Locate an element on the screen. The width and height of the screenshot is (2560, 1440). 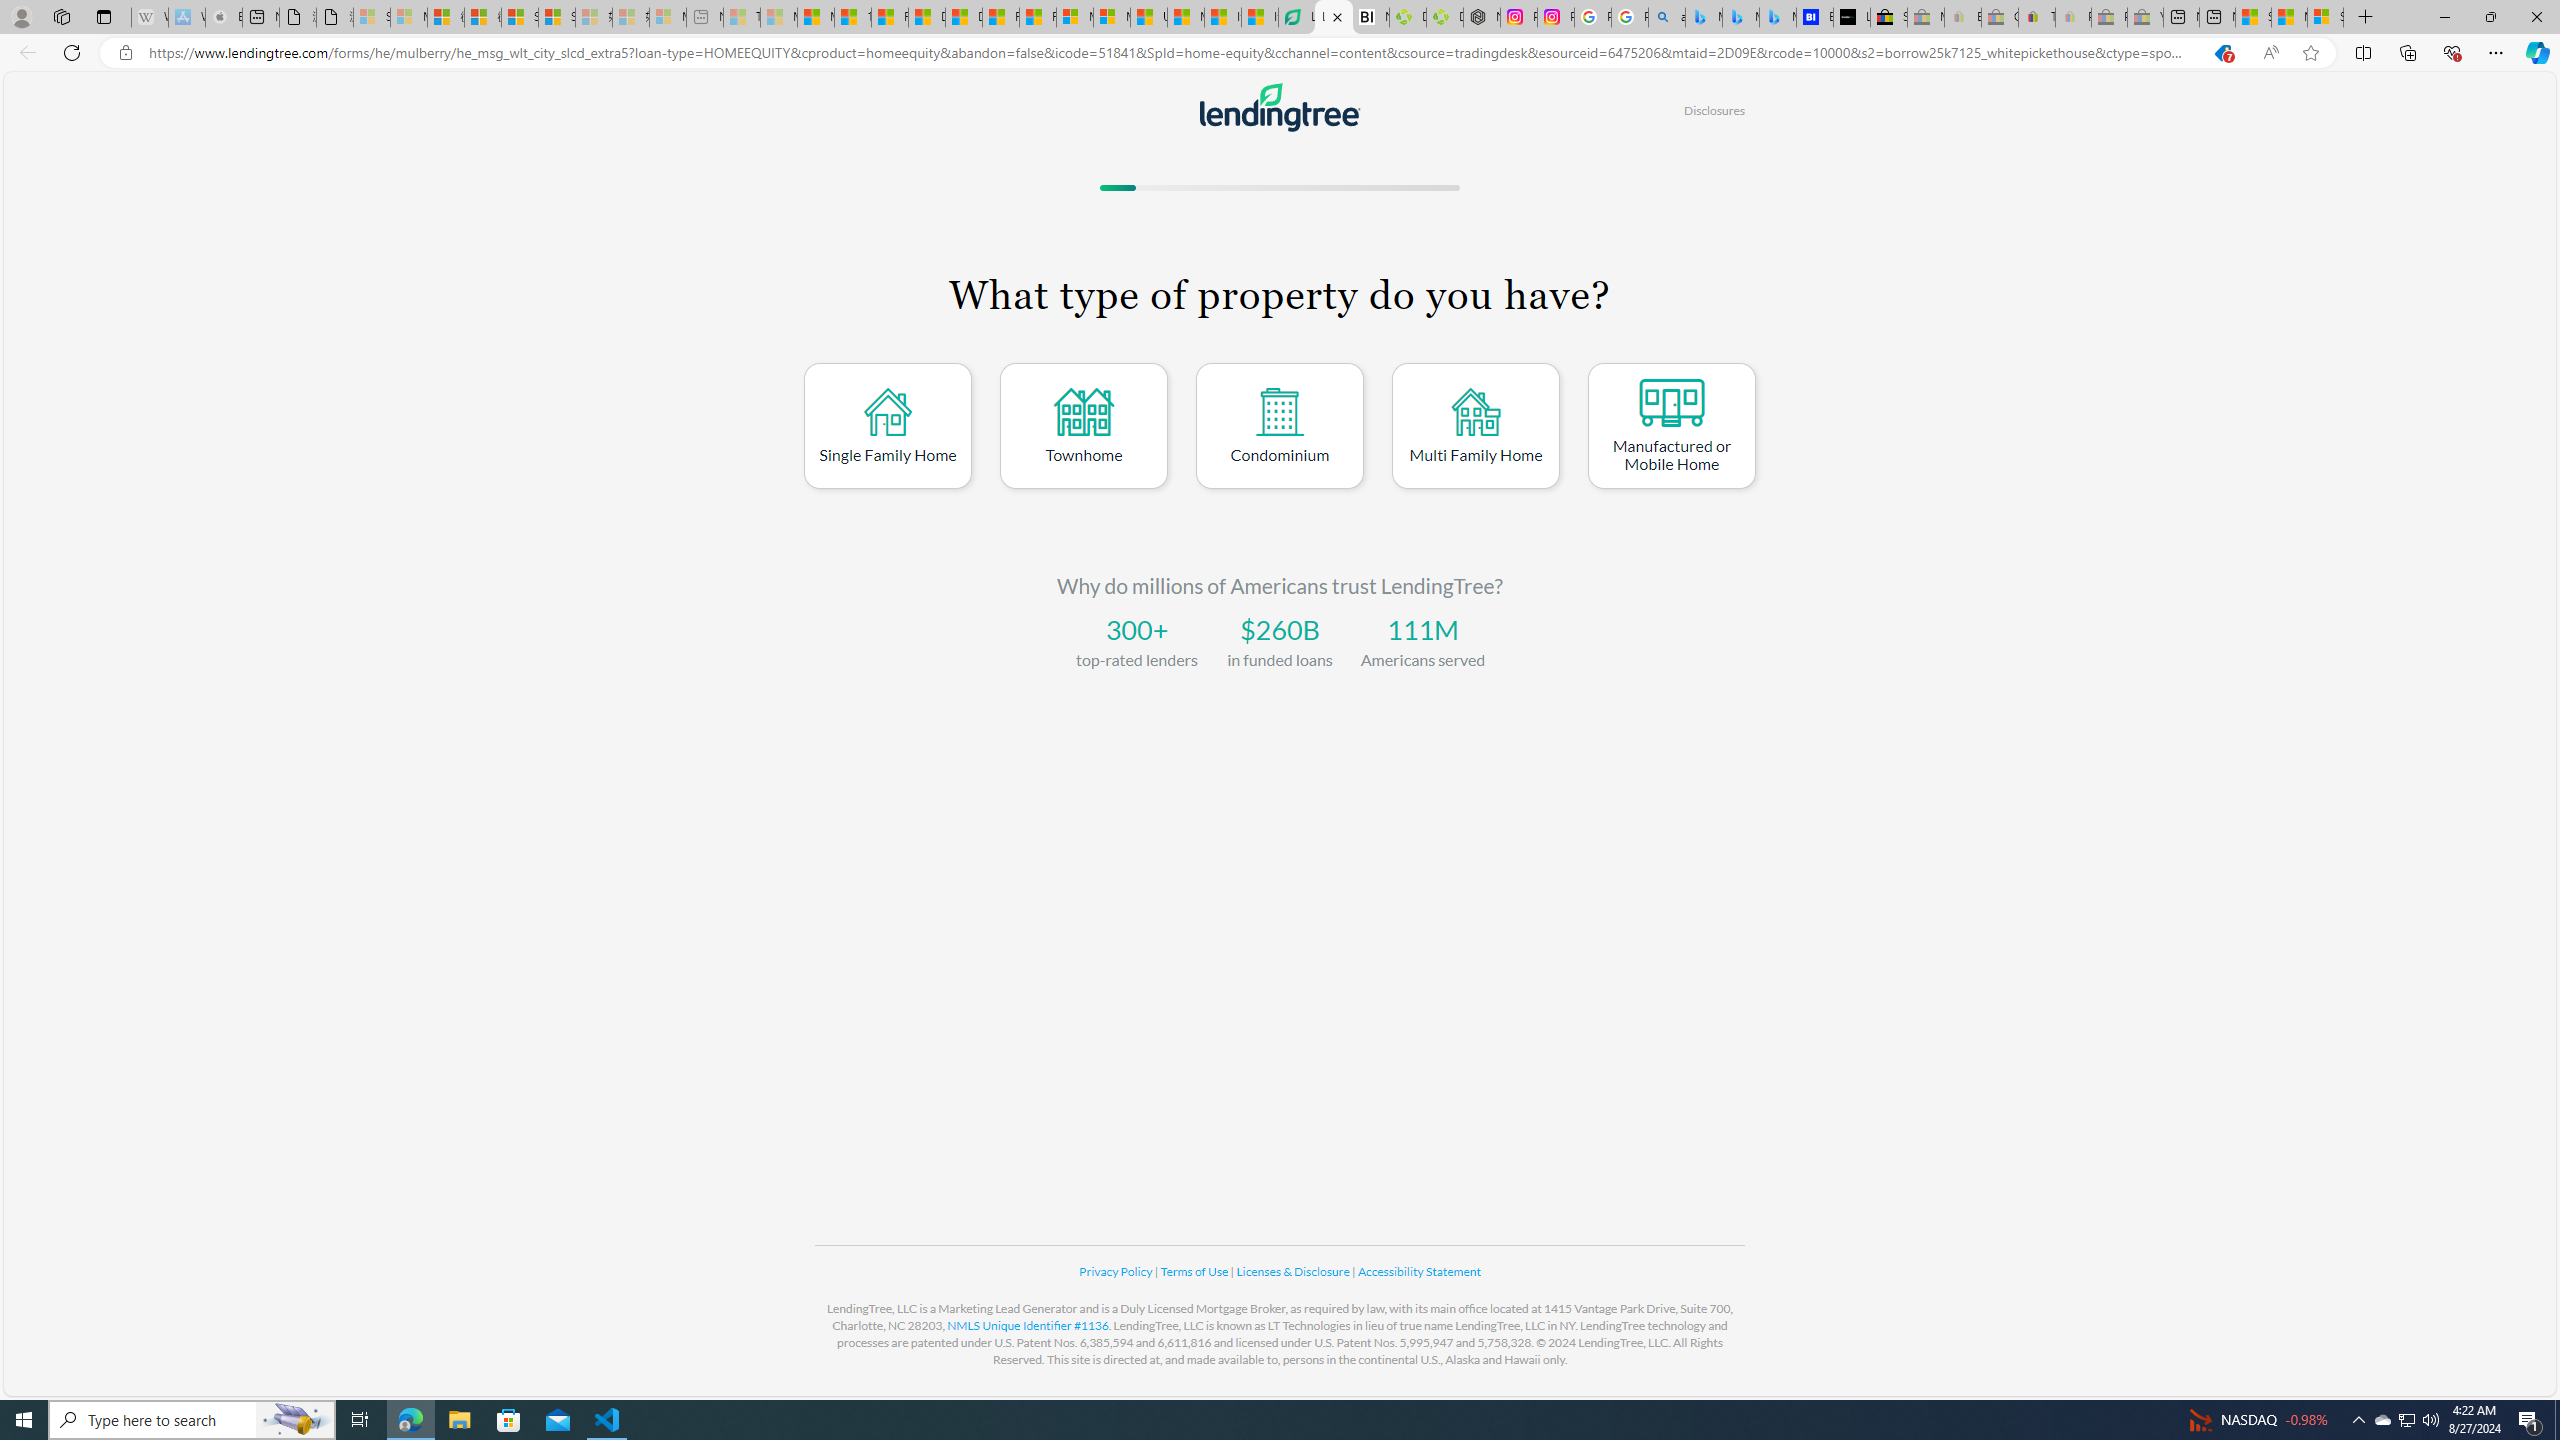
Press Room - eBay Inc. - Sleeping is located at coordinates (2109, 17).